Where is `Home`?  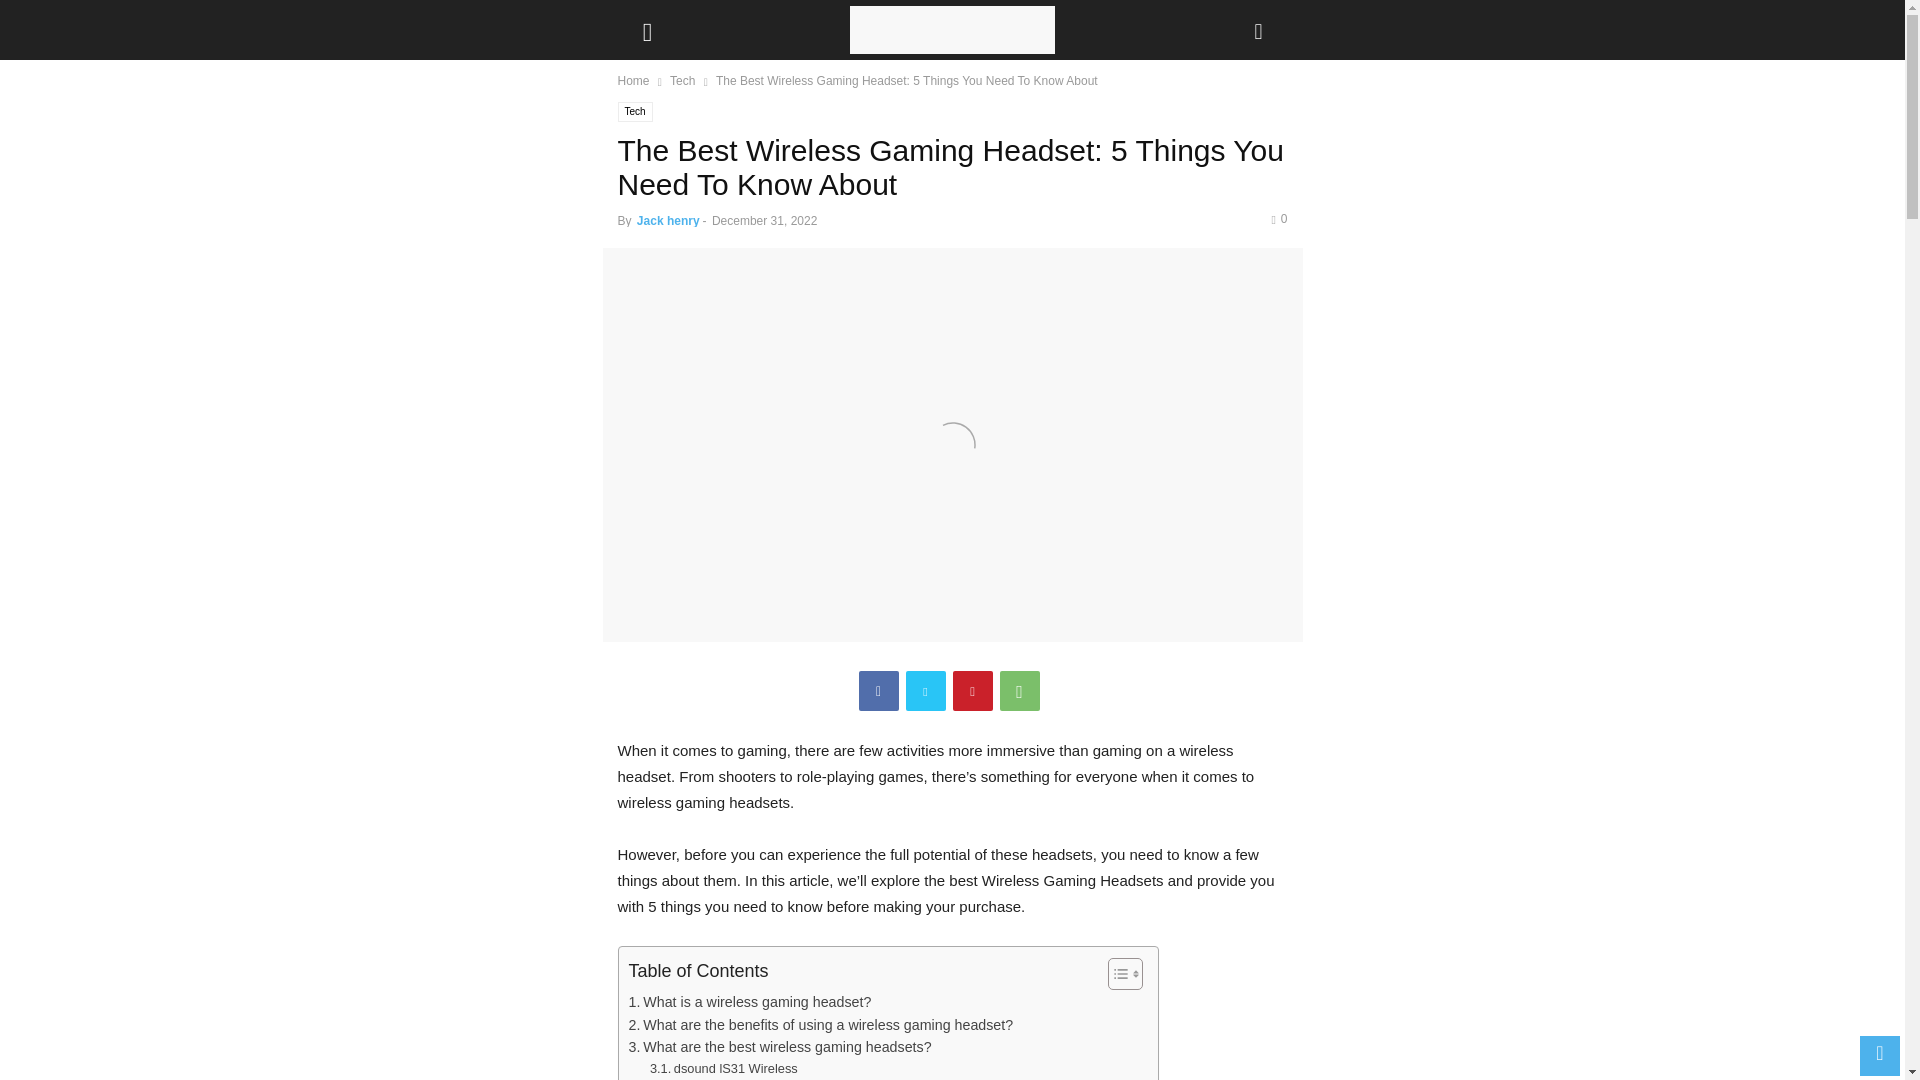 Home is located at coordinates (634, 80).